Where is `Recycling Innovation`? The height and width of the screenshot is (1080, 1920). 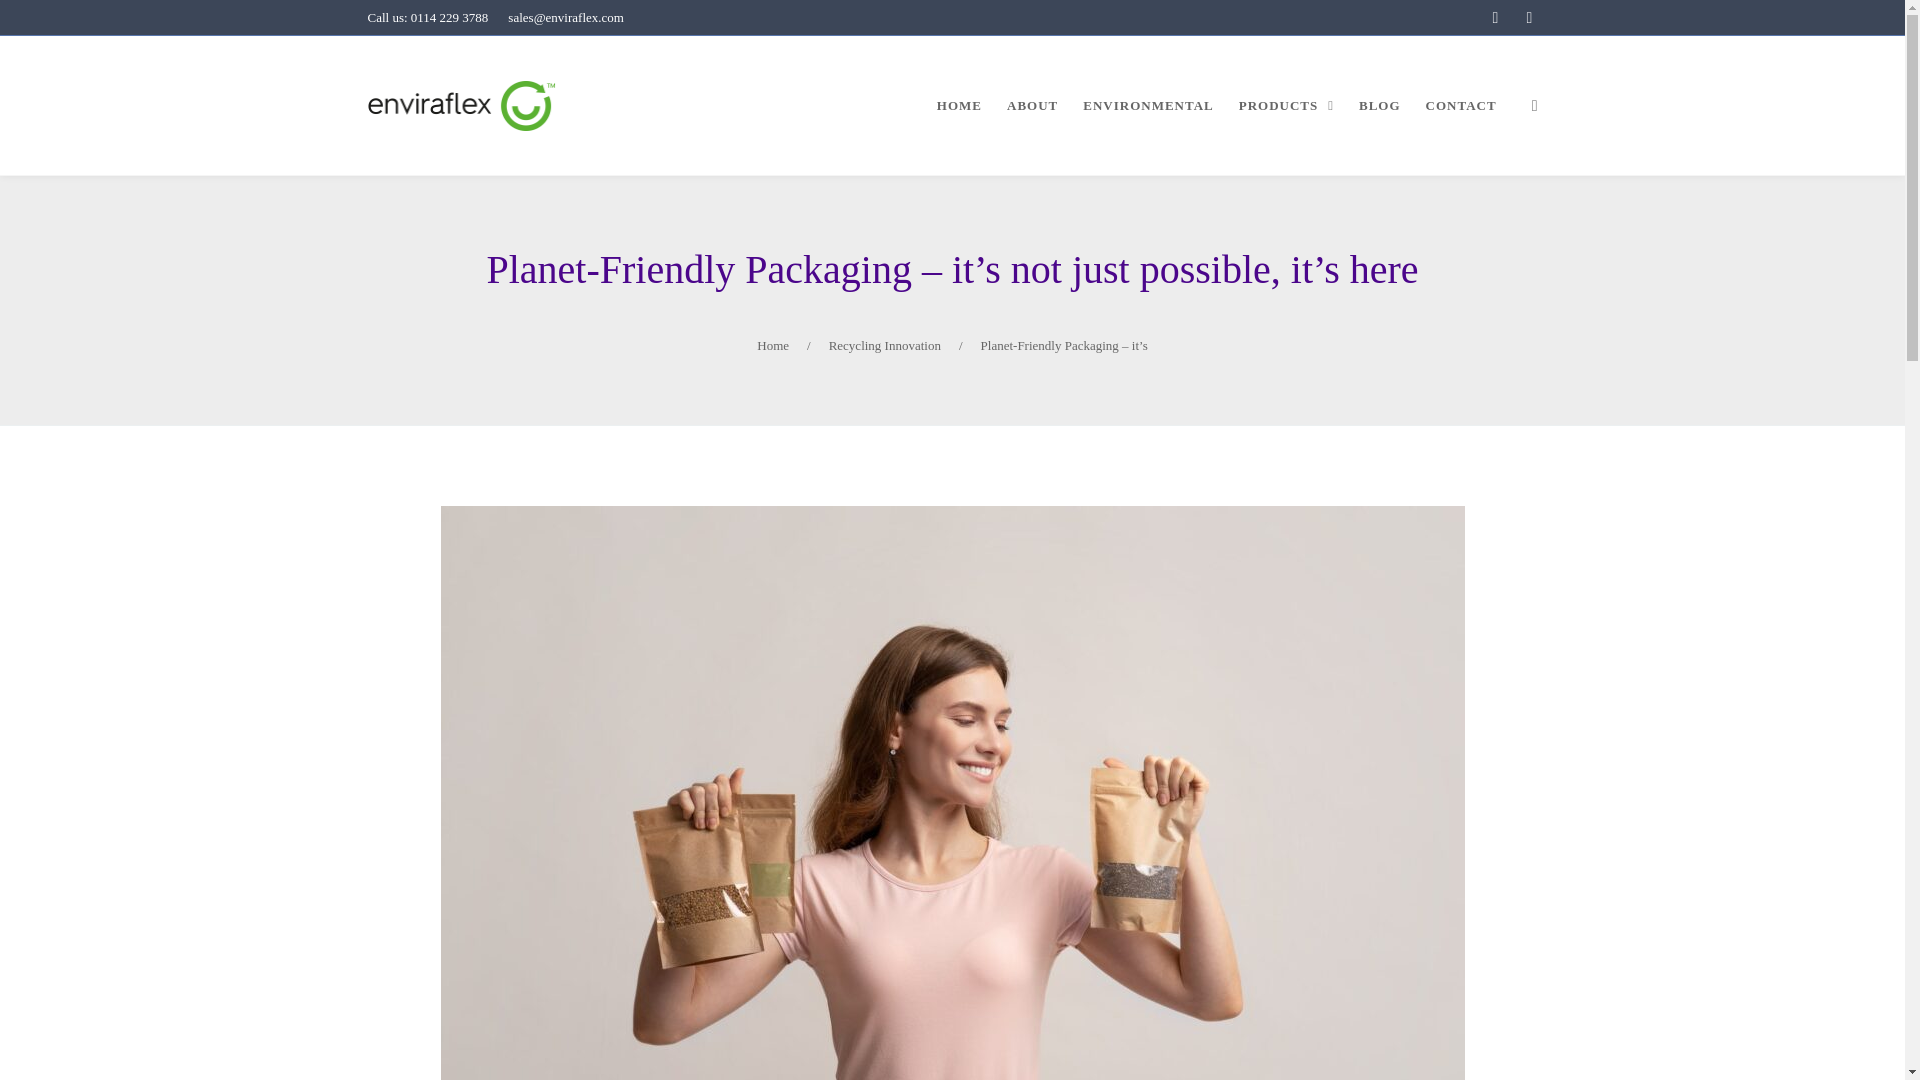 Recycling Innovation is located at coordinates (884, 346).